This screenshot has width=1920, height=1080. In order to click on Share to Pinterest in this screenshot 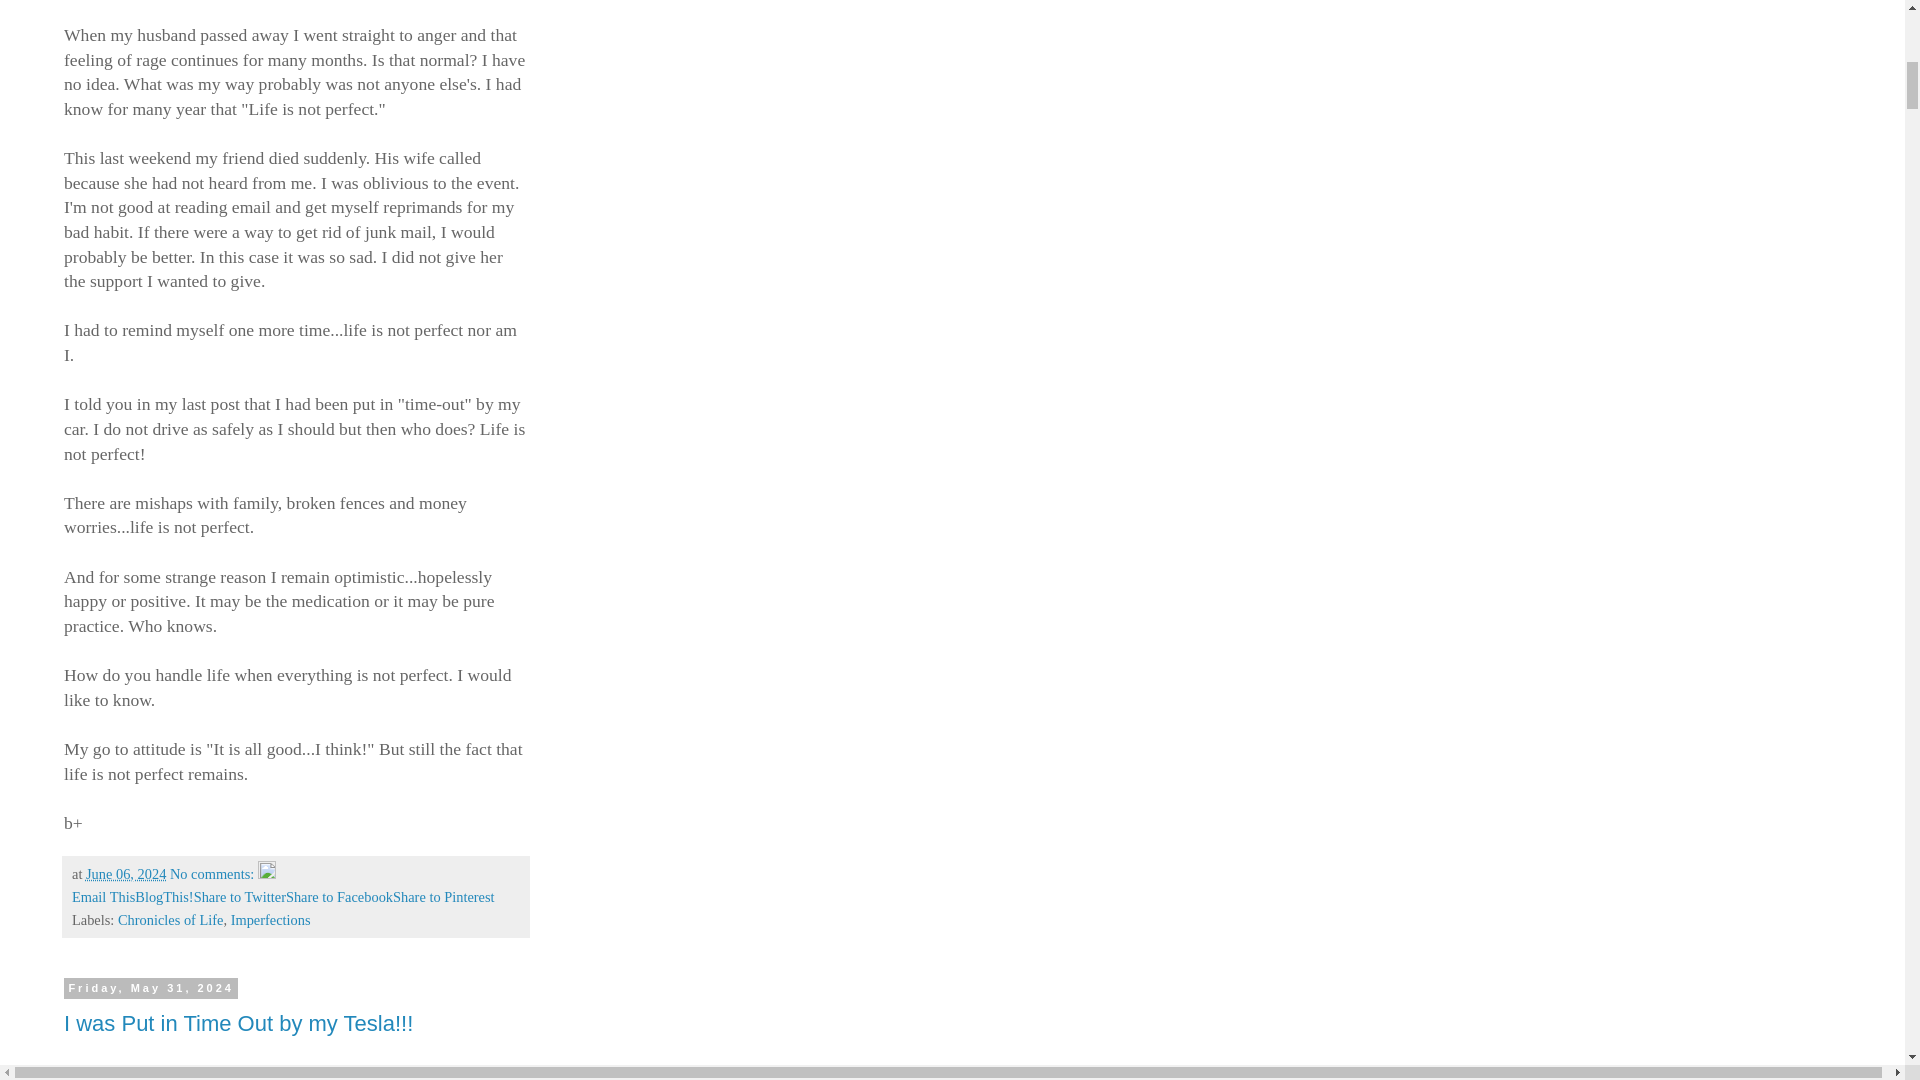, I will do `click(444, 896)`.